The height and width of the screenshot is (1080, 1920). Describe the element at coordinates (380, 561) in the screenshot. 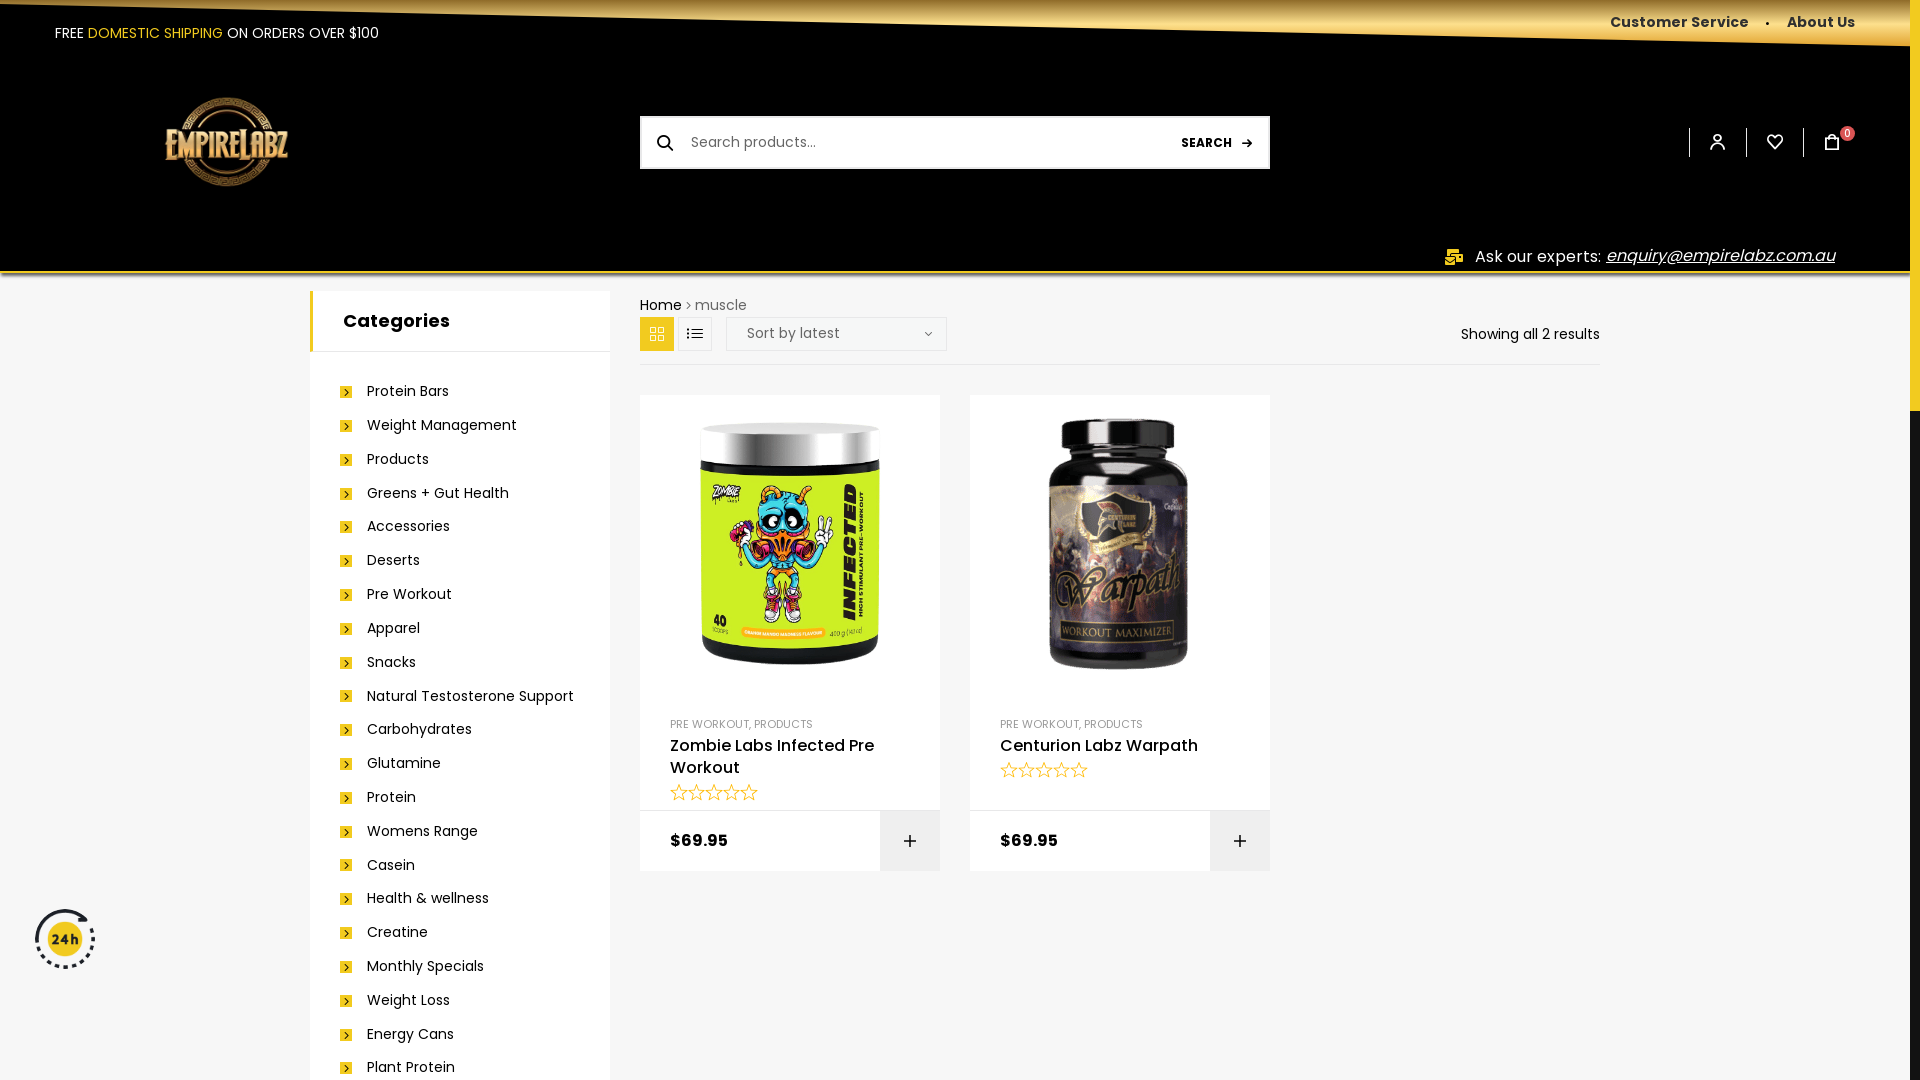

I see `Deserts` at that location.